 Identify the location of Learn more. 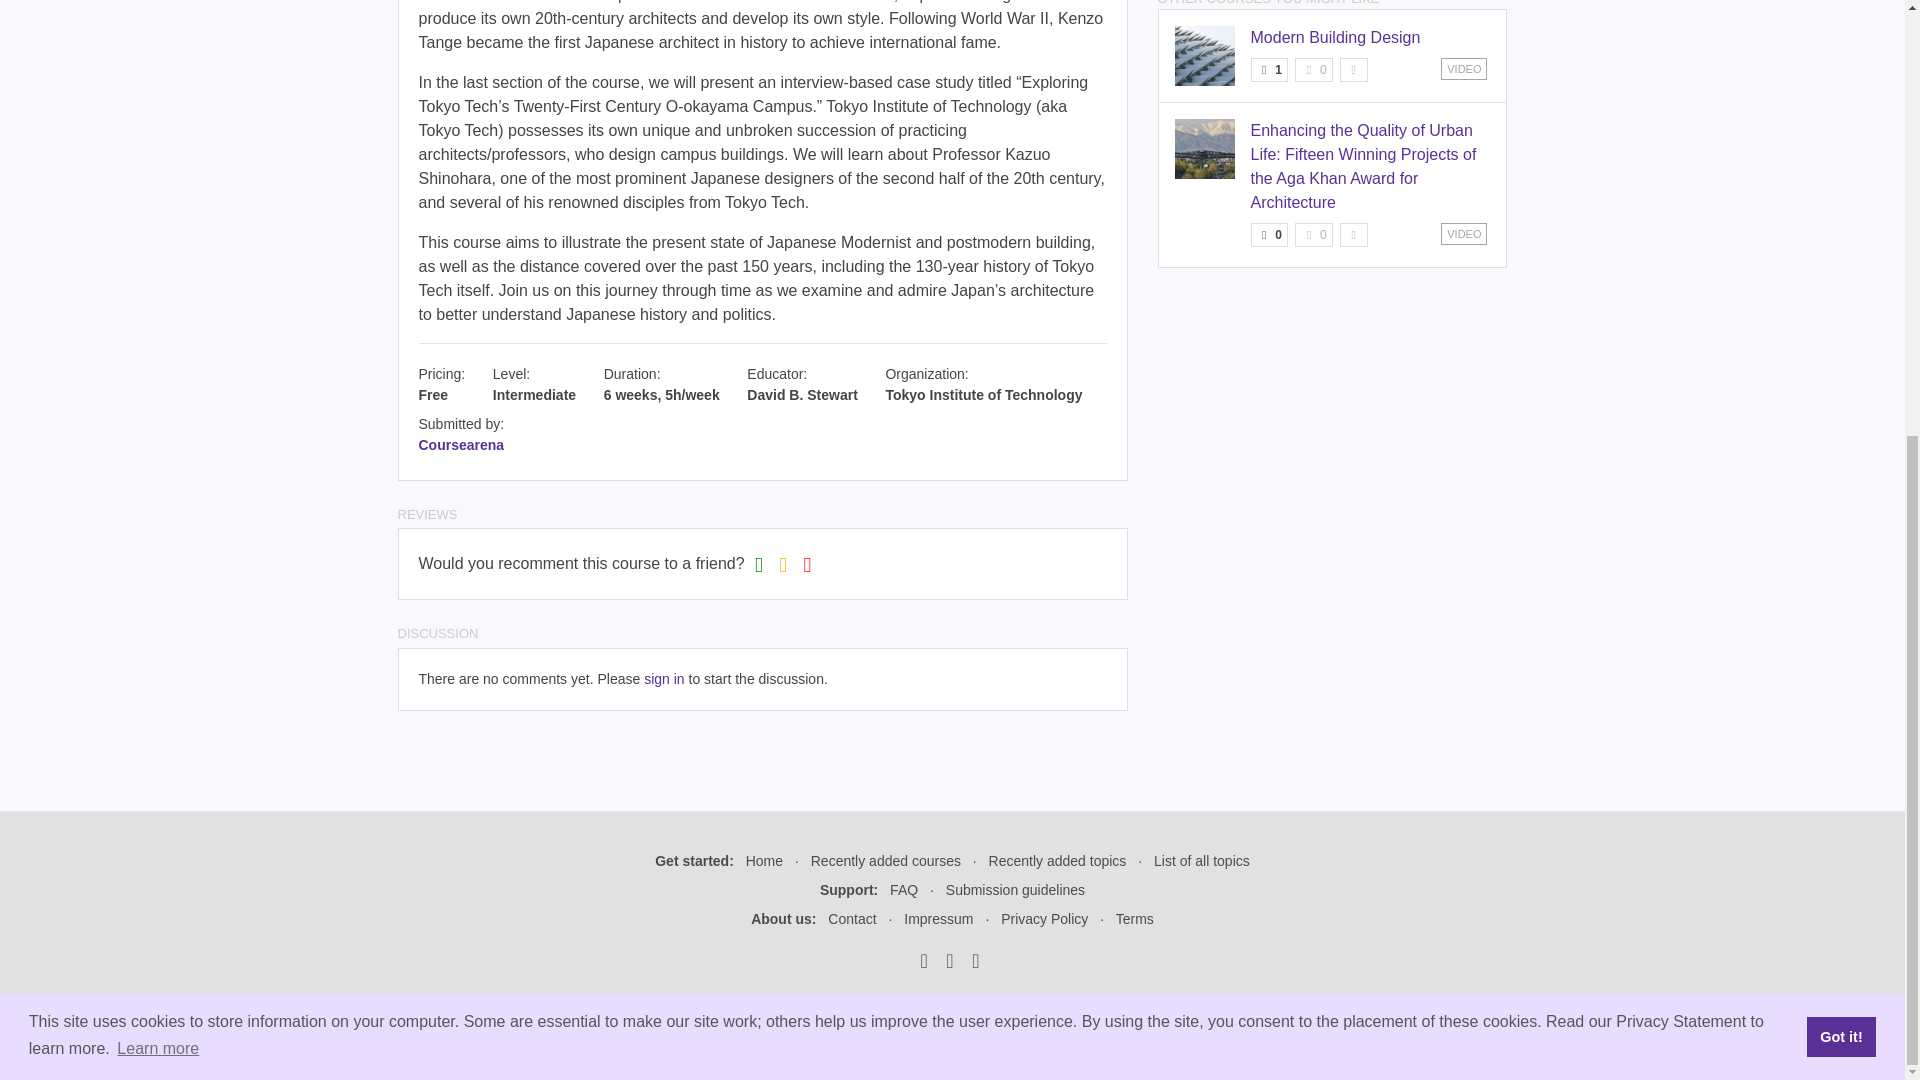
(157, 324).